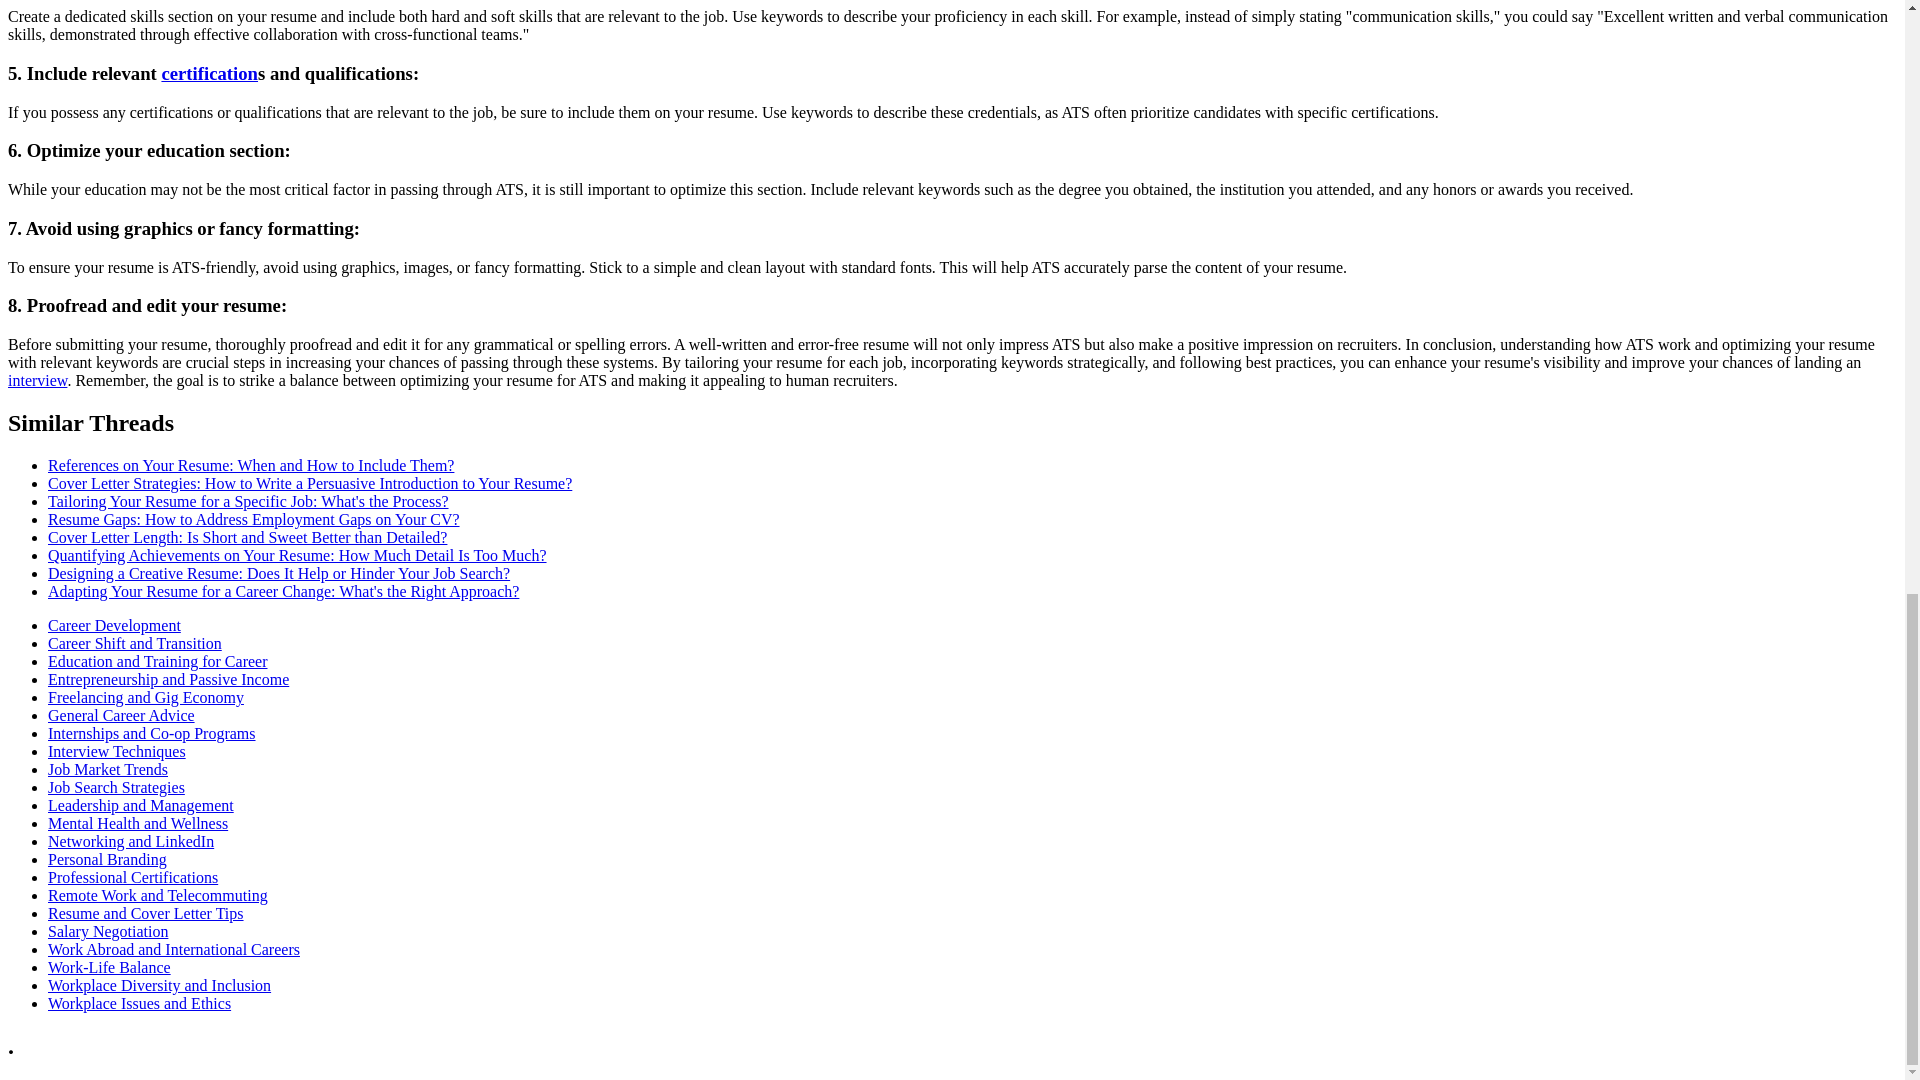 The image size is (1920, 1080). What do you see at coordinates (116, 786) in the screenshot?
I see `Job Search Strategies` at bounding box center [116, 786].